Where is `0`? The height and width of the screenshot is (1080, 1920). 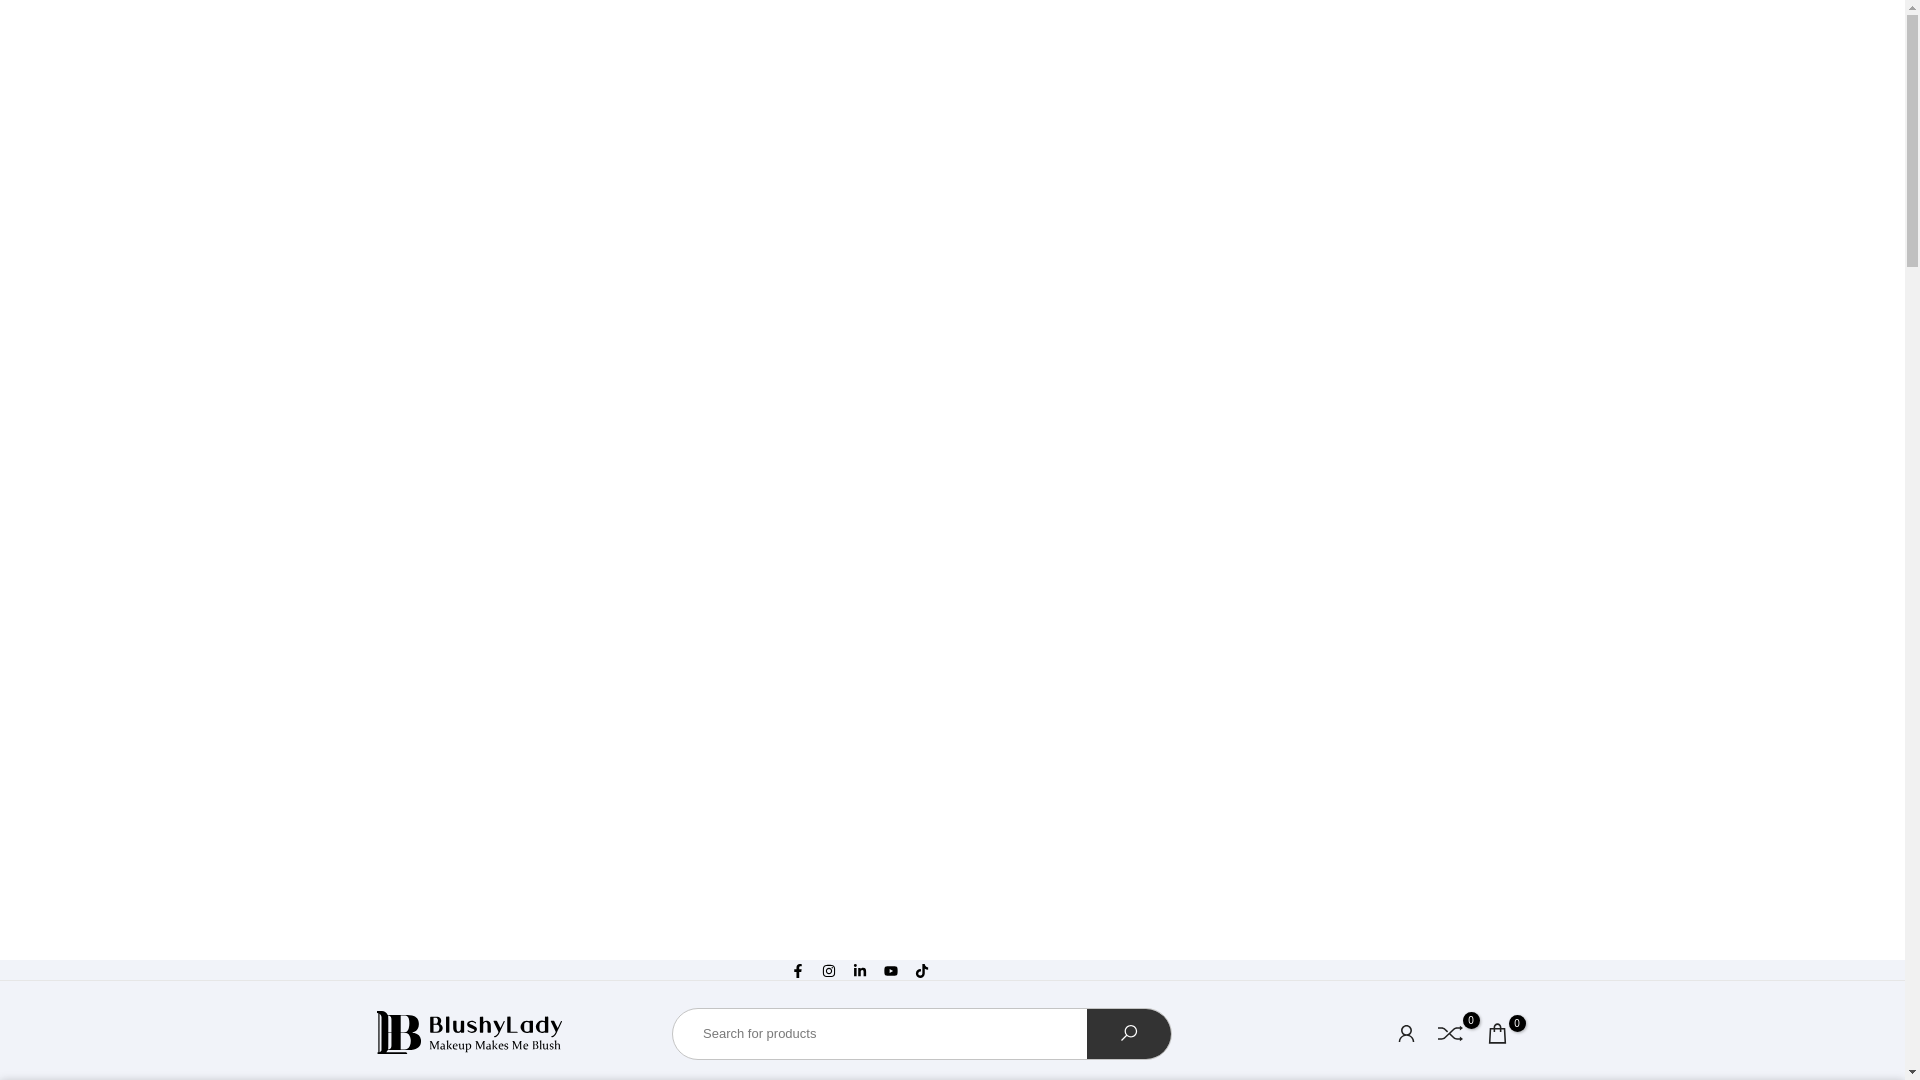
0 is located at coordinates (1450, 1033).